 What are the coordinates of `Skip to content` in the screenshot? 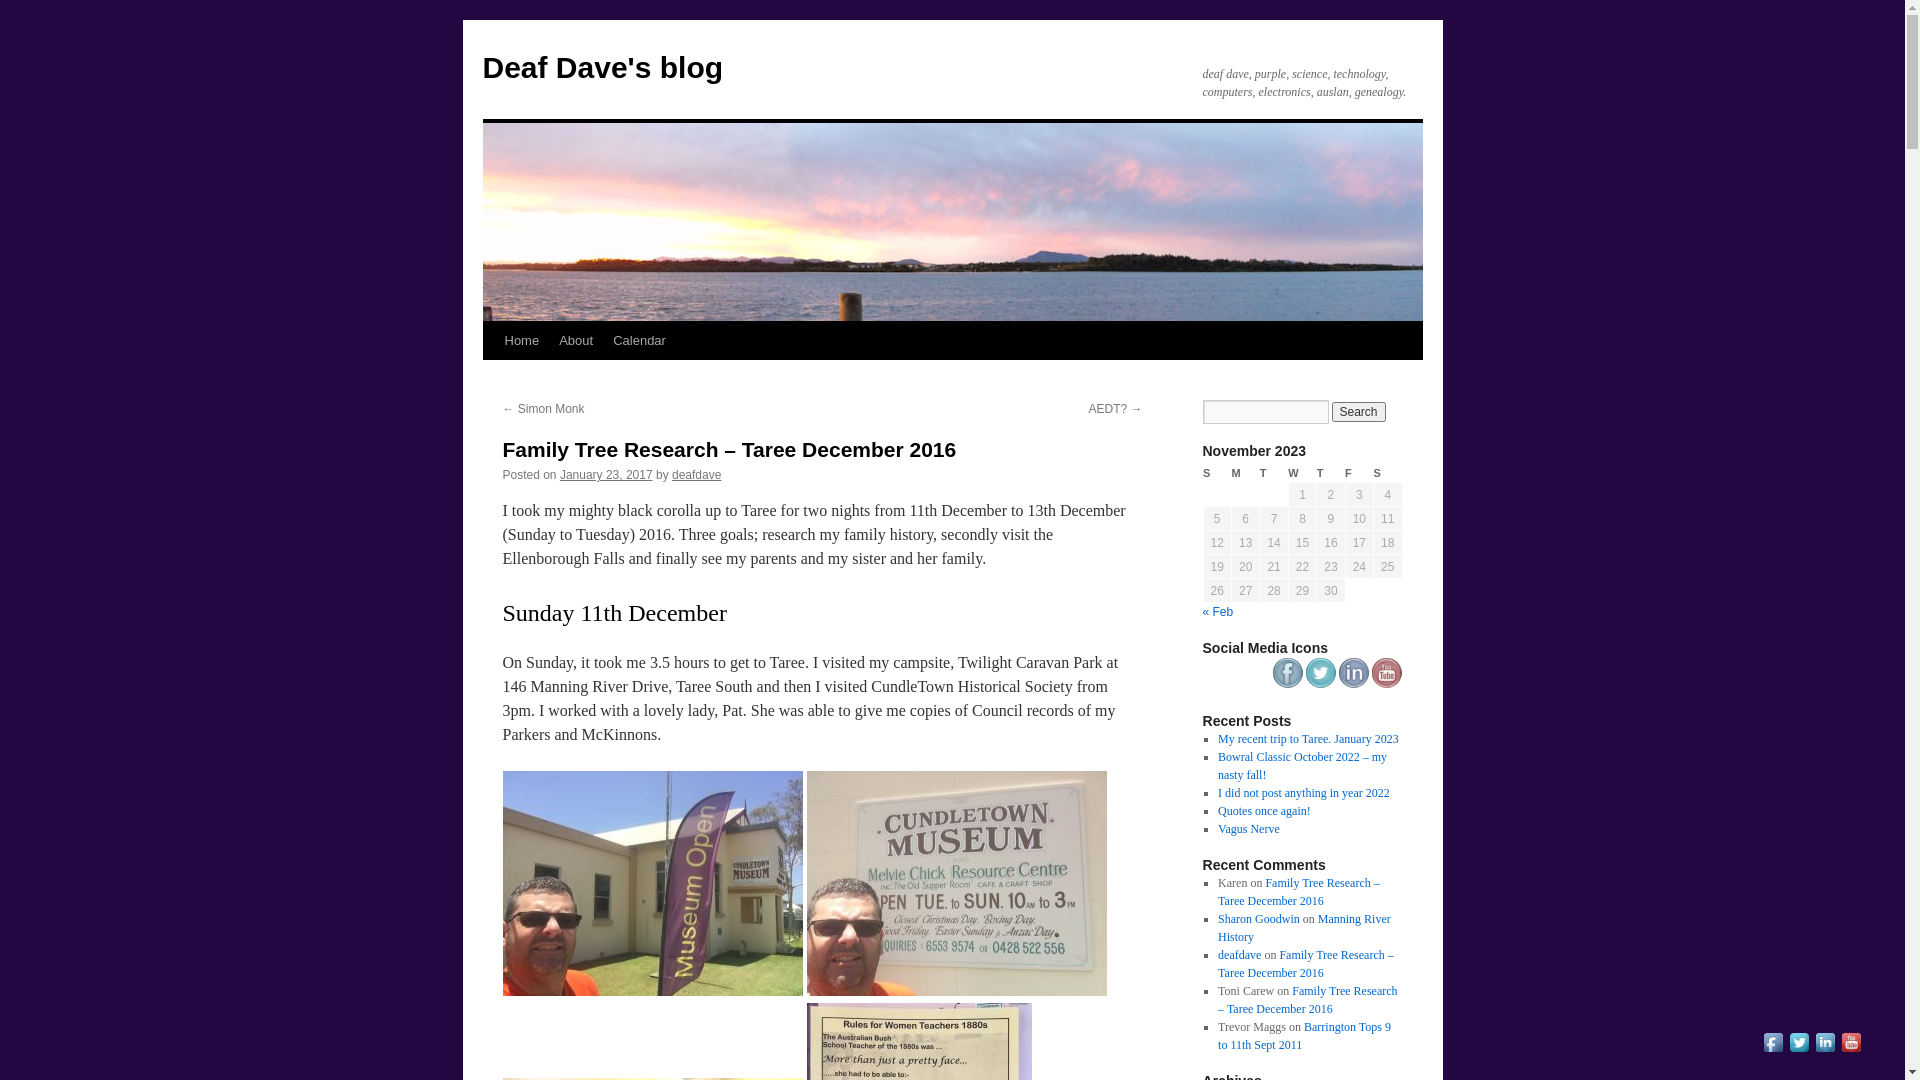 It's located at (492, 378).